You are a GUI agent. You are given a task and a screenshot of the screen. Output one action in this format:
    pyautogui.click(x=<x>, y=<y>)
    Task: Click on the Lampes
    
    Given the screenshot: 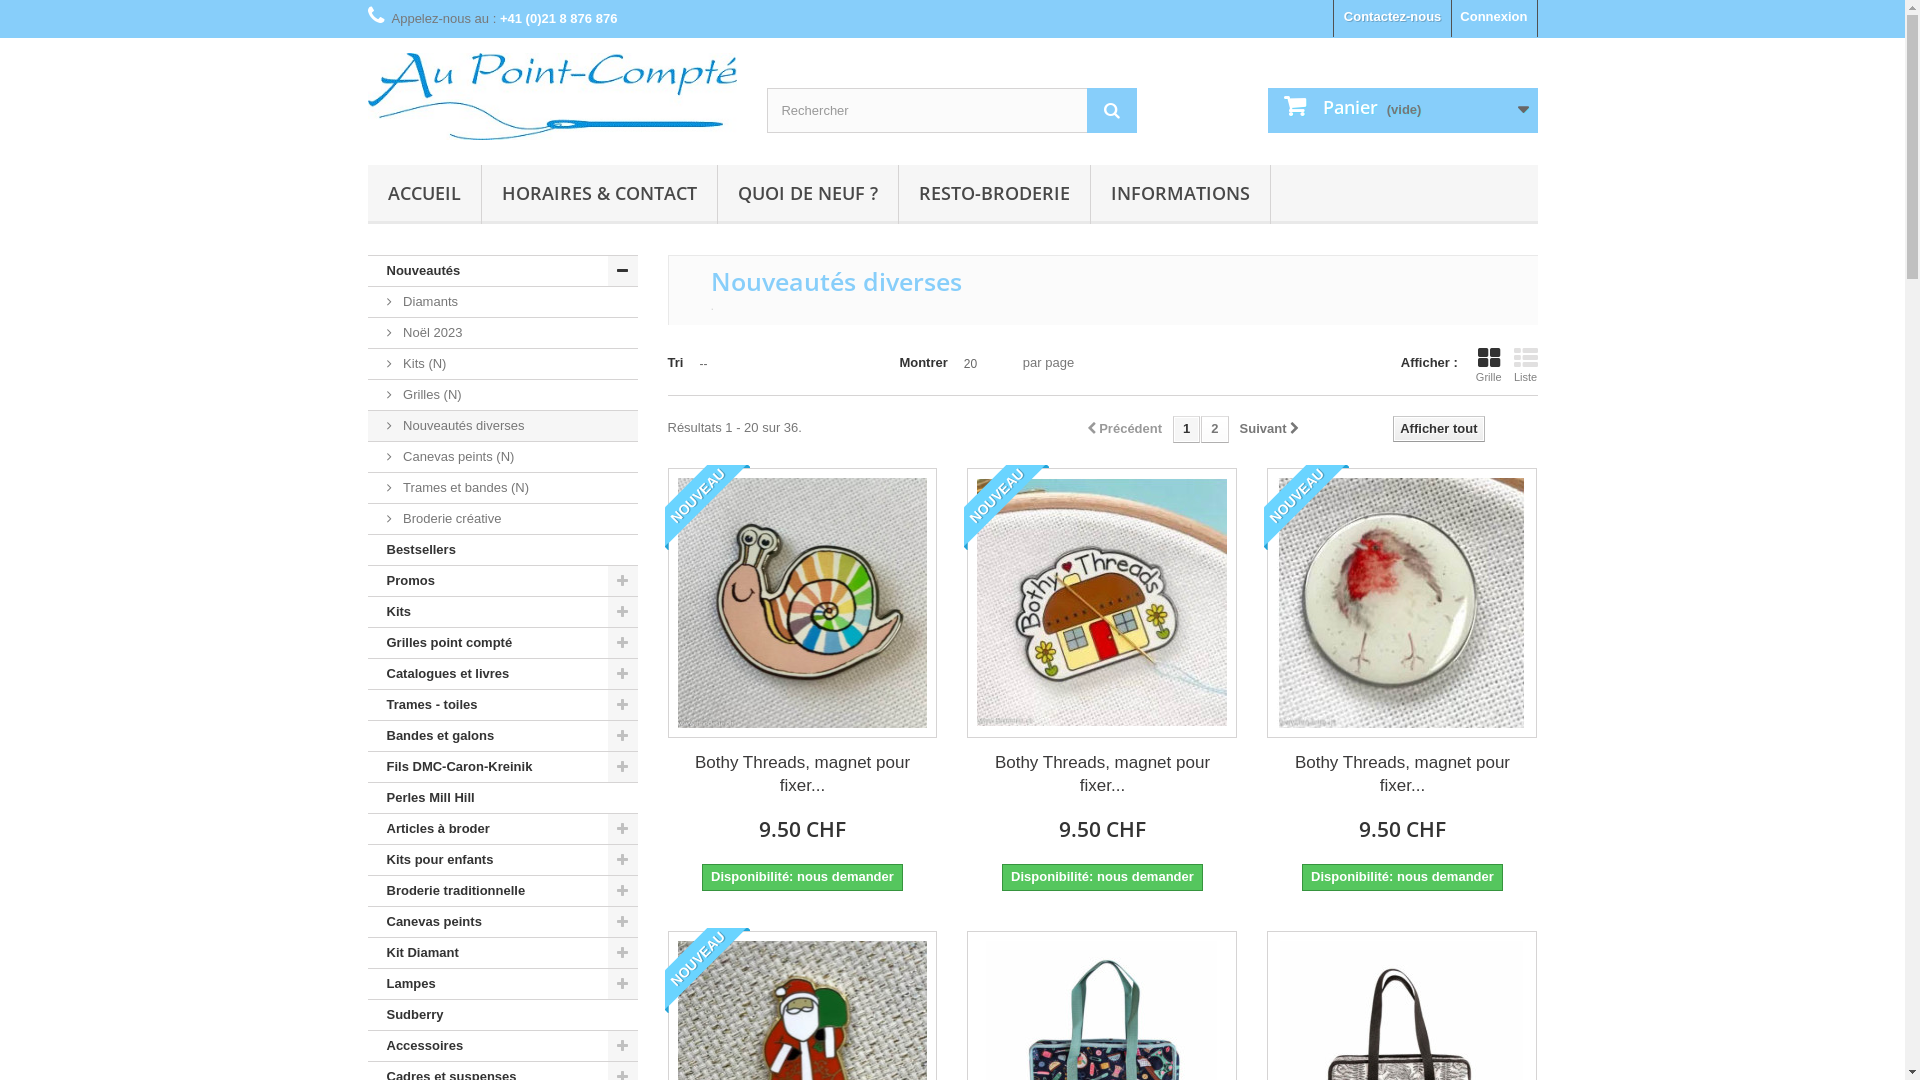 What is the action you would take?
    pyautogui.click(x=503, y=984)
    